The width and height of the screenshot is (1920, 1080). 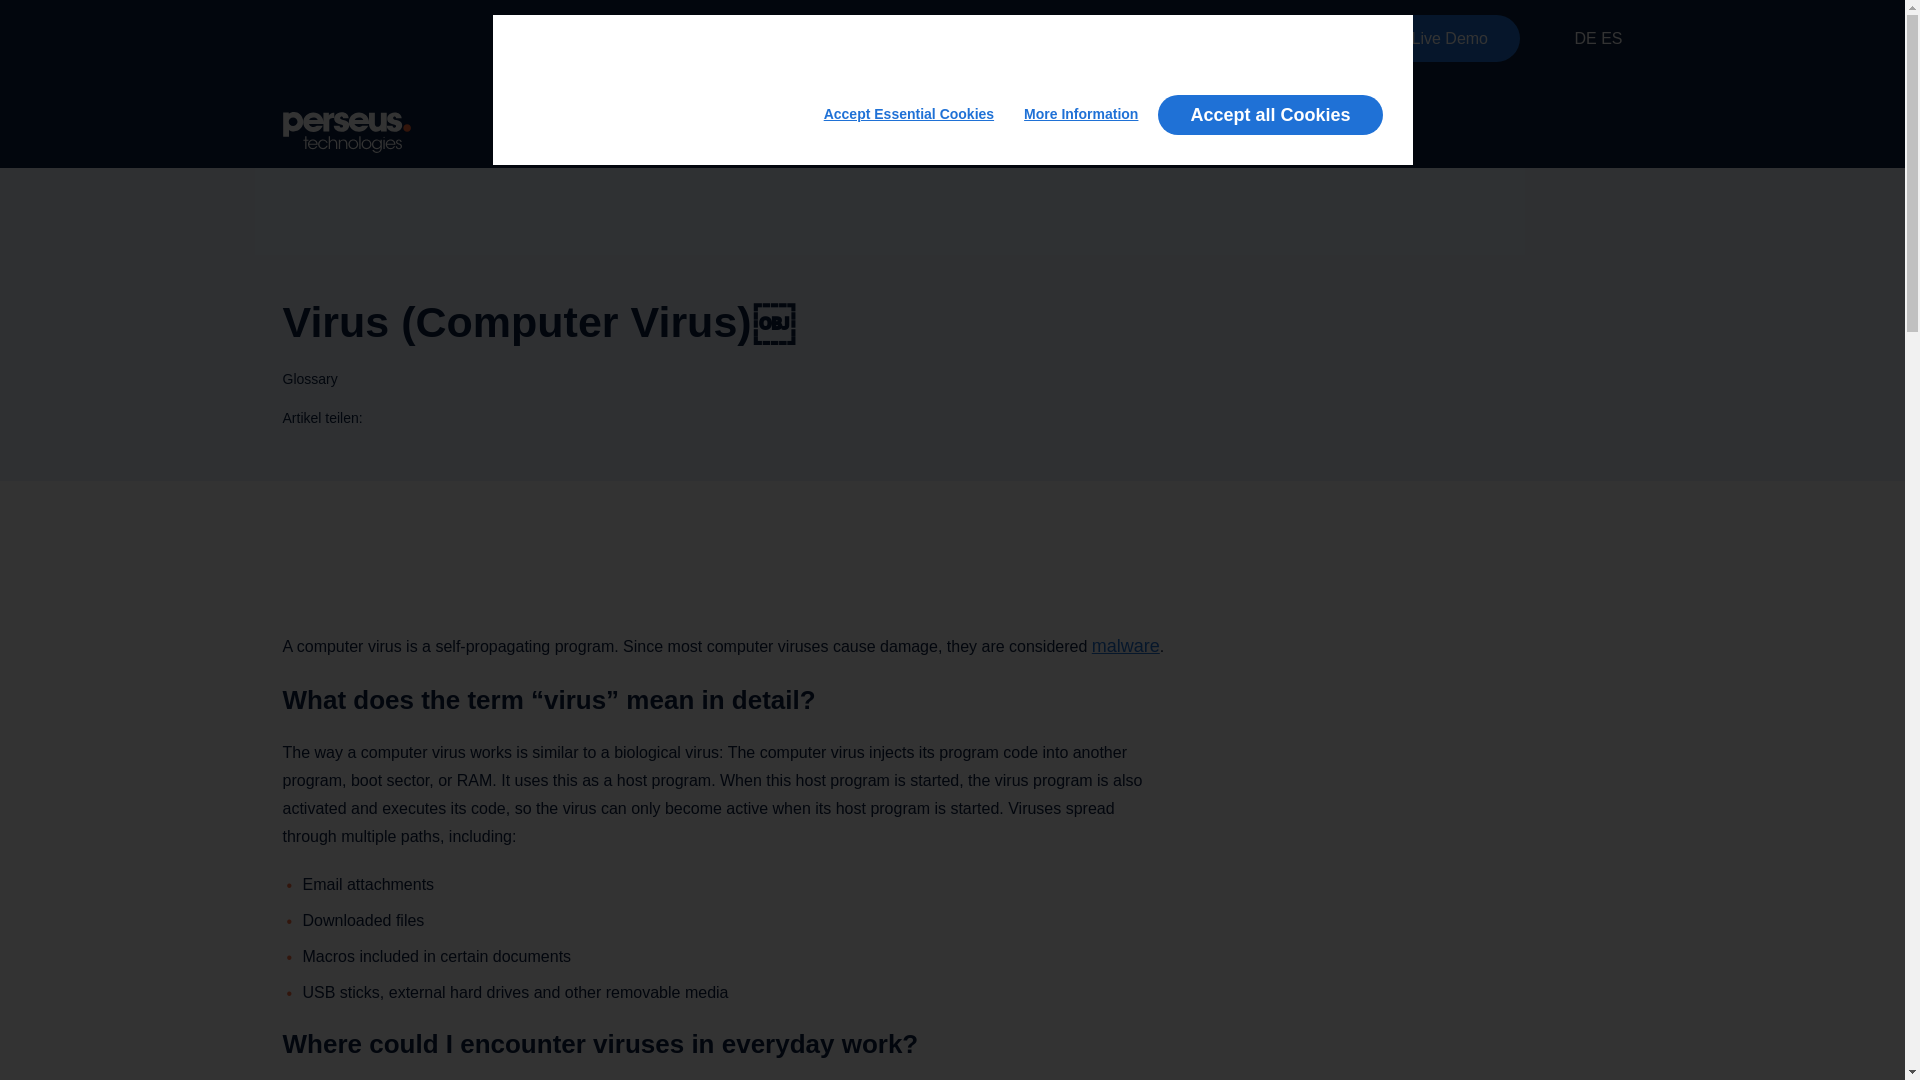 What do you see at coordinates (1450, 38) in the screenshot?
I see `Live Demo` at bounding box center [1450, 38].